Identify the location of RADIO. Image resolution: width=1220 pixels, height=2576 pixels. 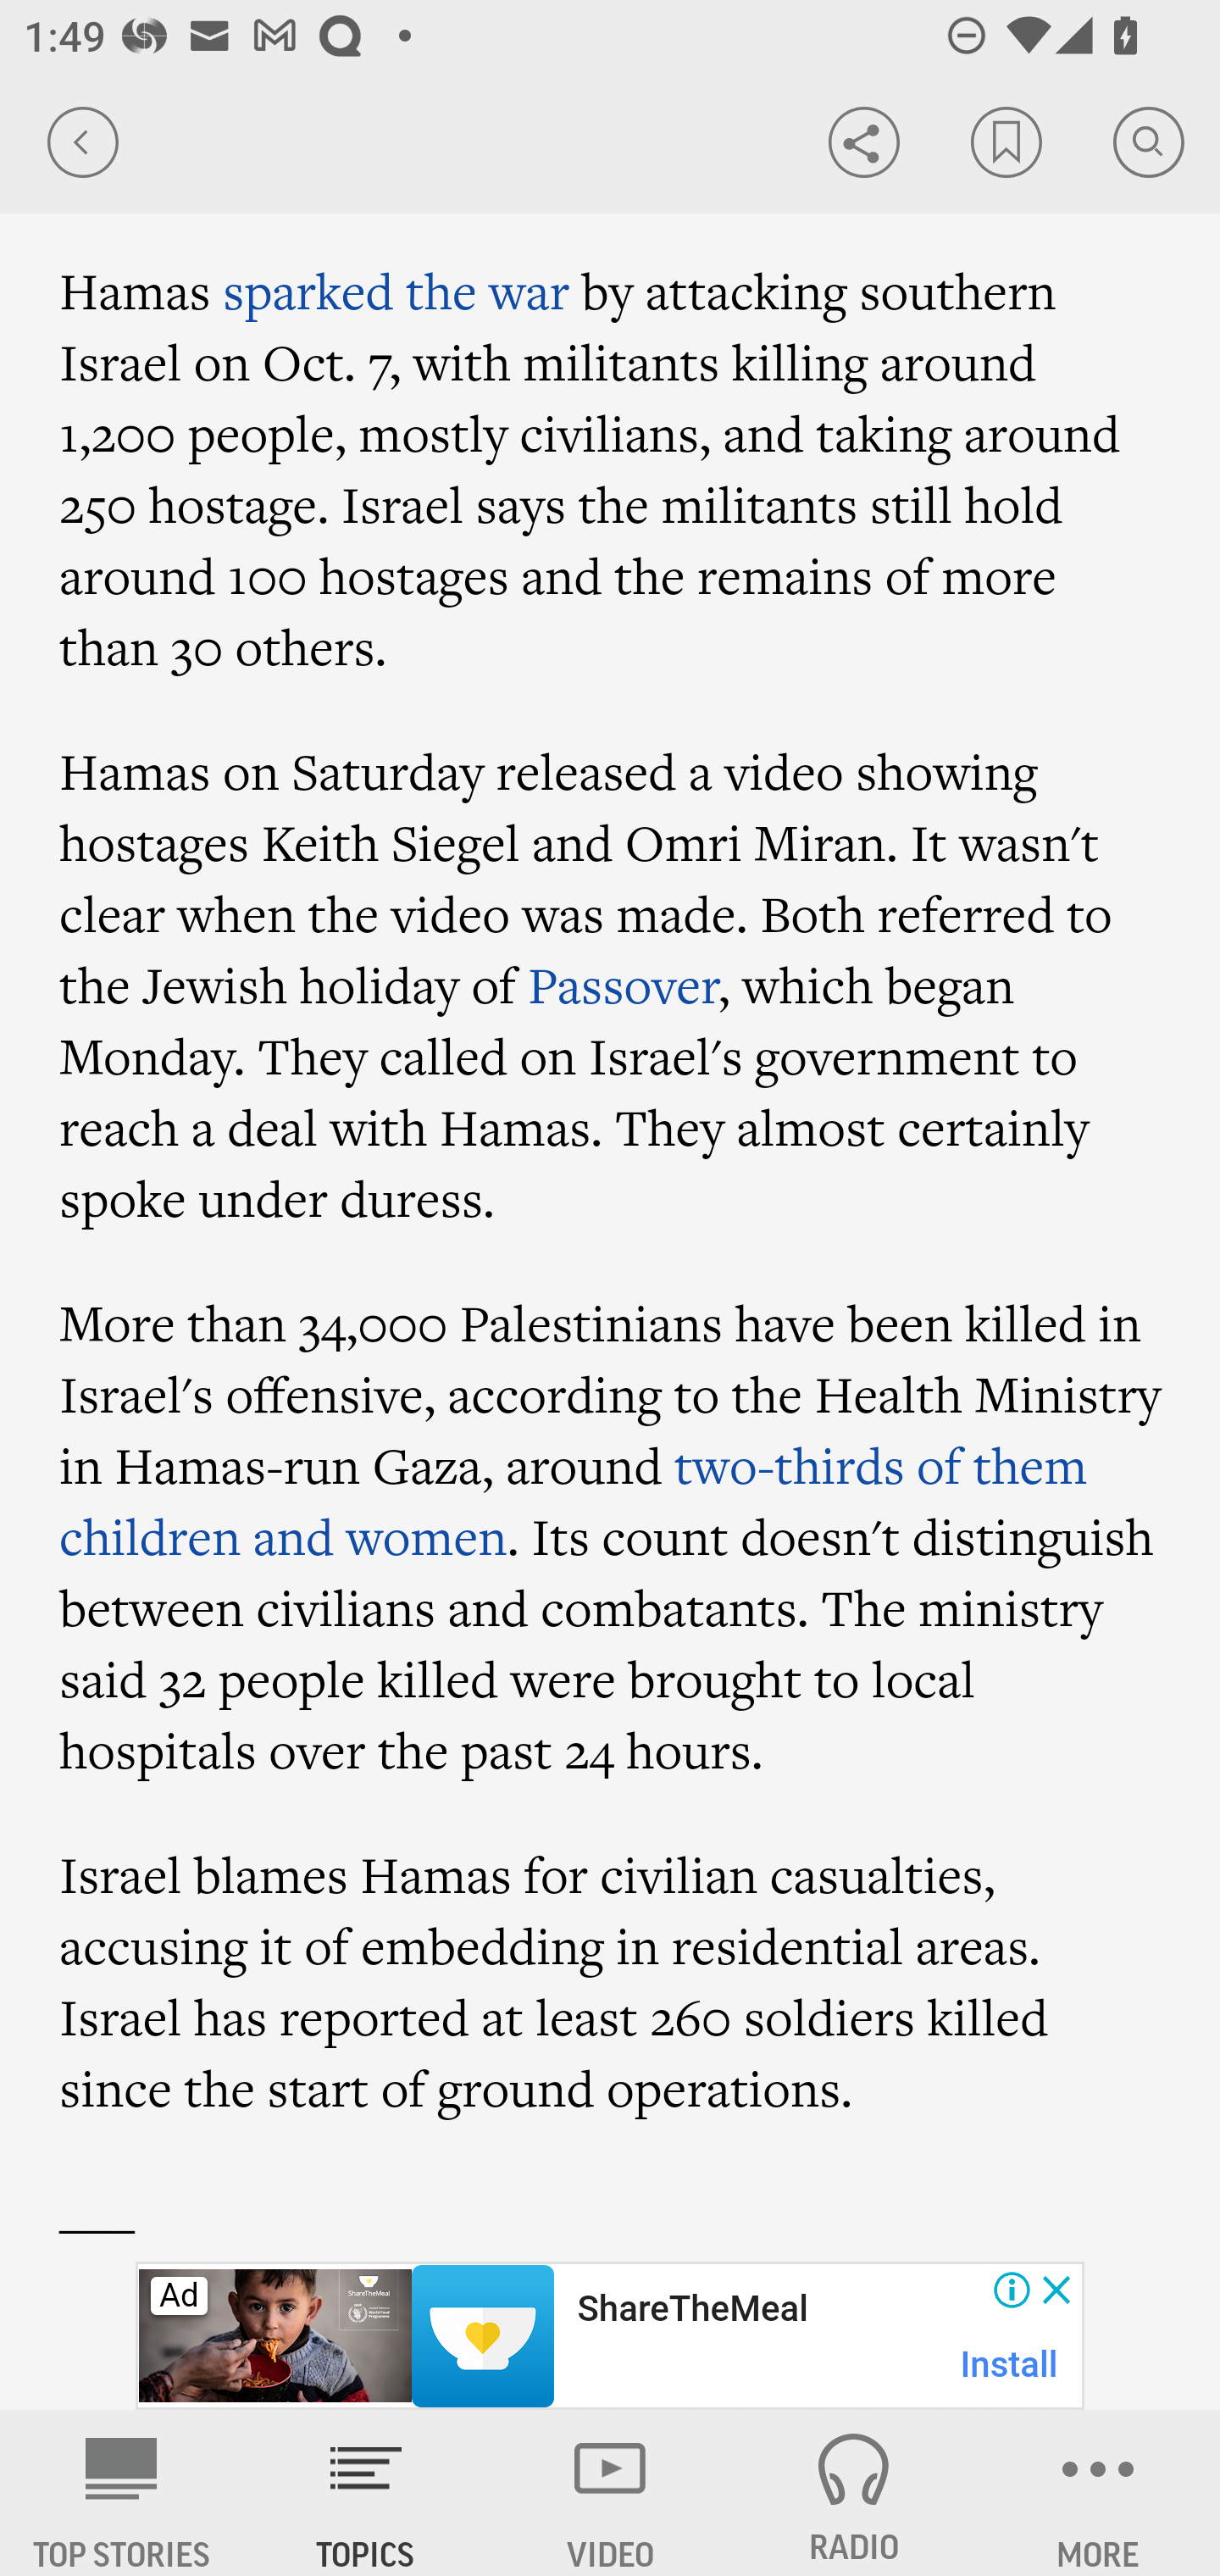
(854, 2493).